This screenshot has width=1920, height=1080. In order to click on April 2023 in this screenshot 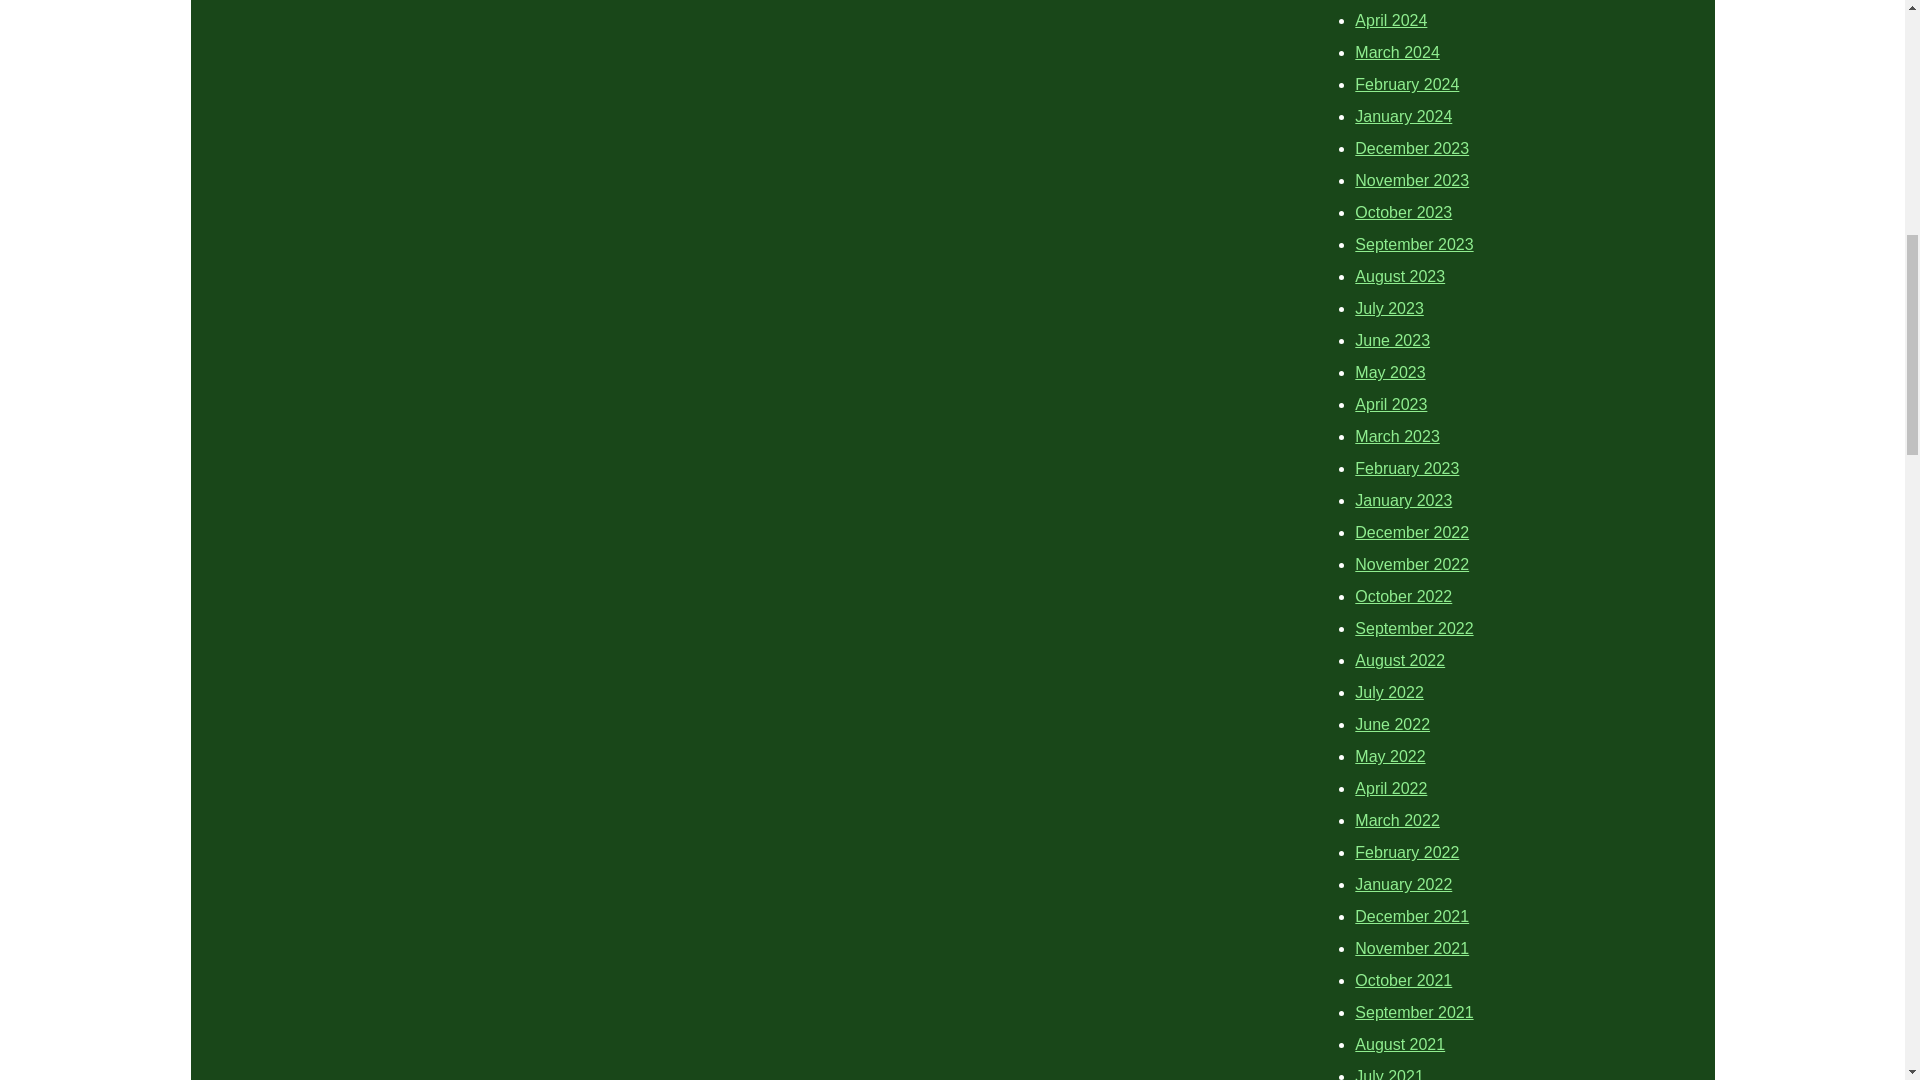, I will do `click(1390, 404)`.